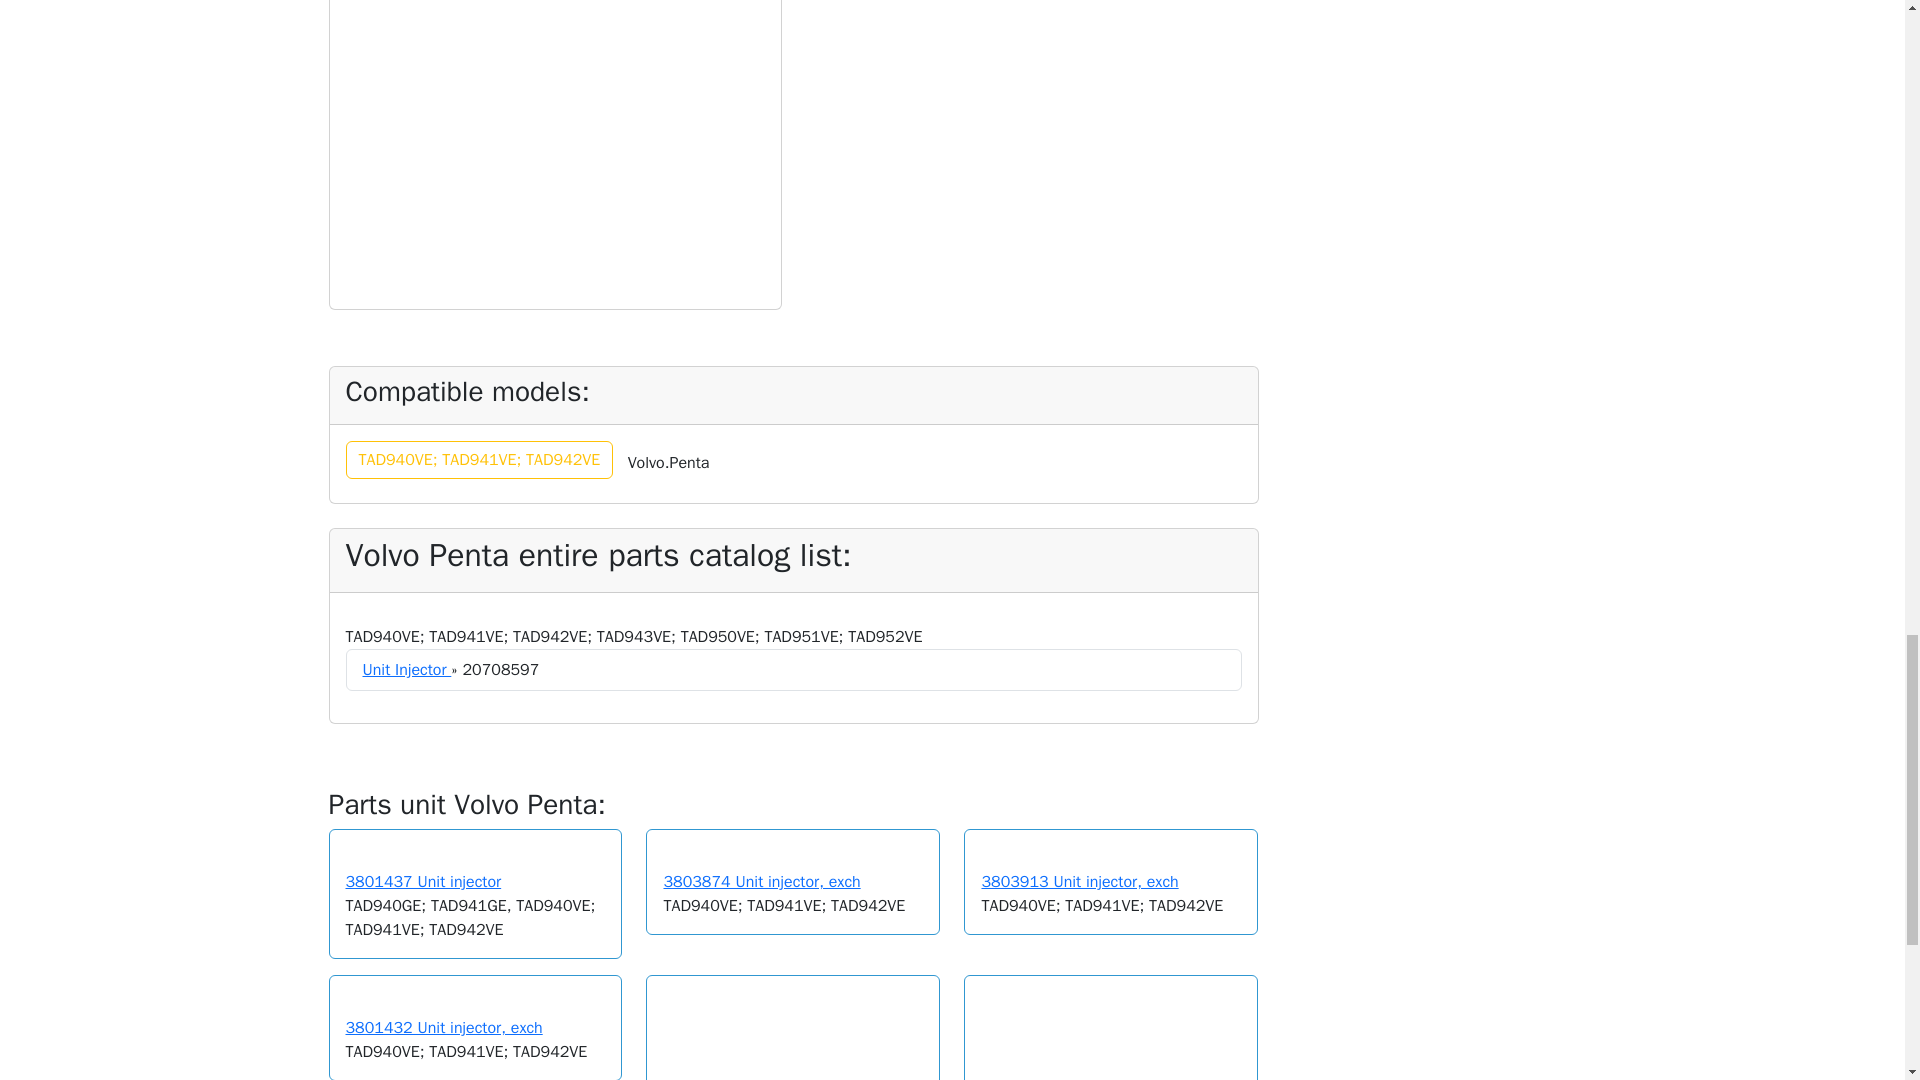 The width and height of the screenshot is (1920, 1080). Describe the element at coordinates (1080, 882) in the screenshot. I see `3803913 Unit injector, exch` at that location.